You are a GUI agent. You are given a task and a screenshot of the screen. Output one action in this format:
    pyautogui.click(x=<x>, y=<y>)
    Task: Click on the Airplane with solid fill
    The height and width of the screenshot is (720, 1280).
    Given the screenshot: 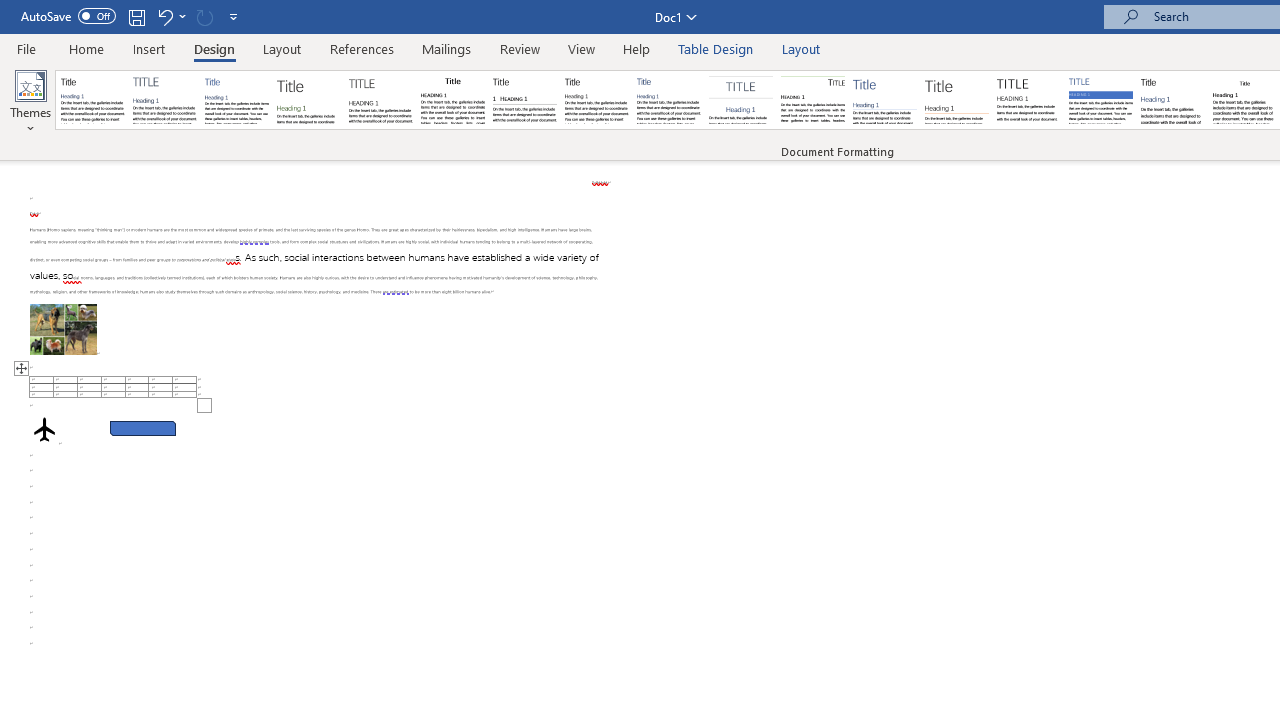 What is the action you would take?
    pyautogui.click(x=44, y=429)
    